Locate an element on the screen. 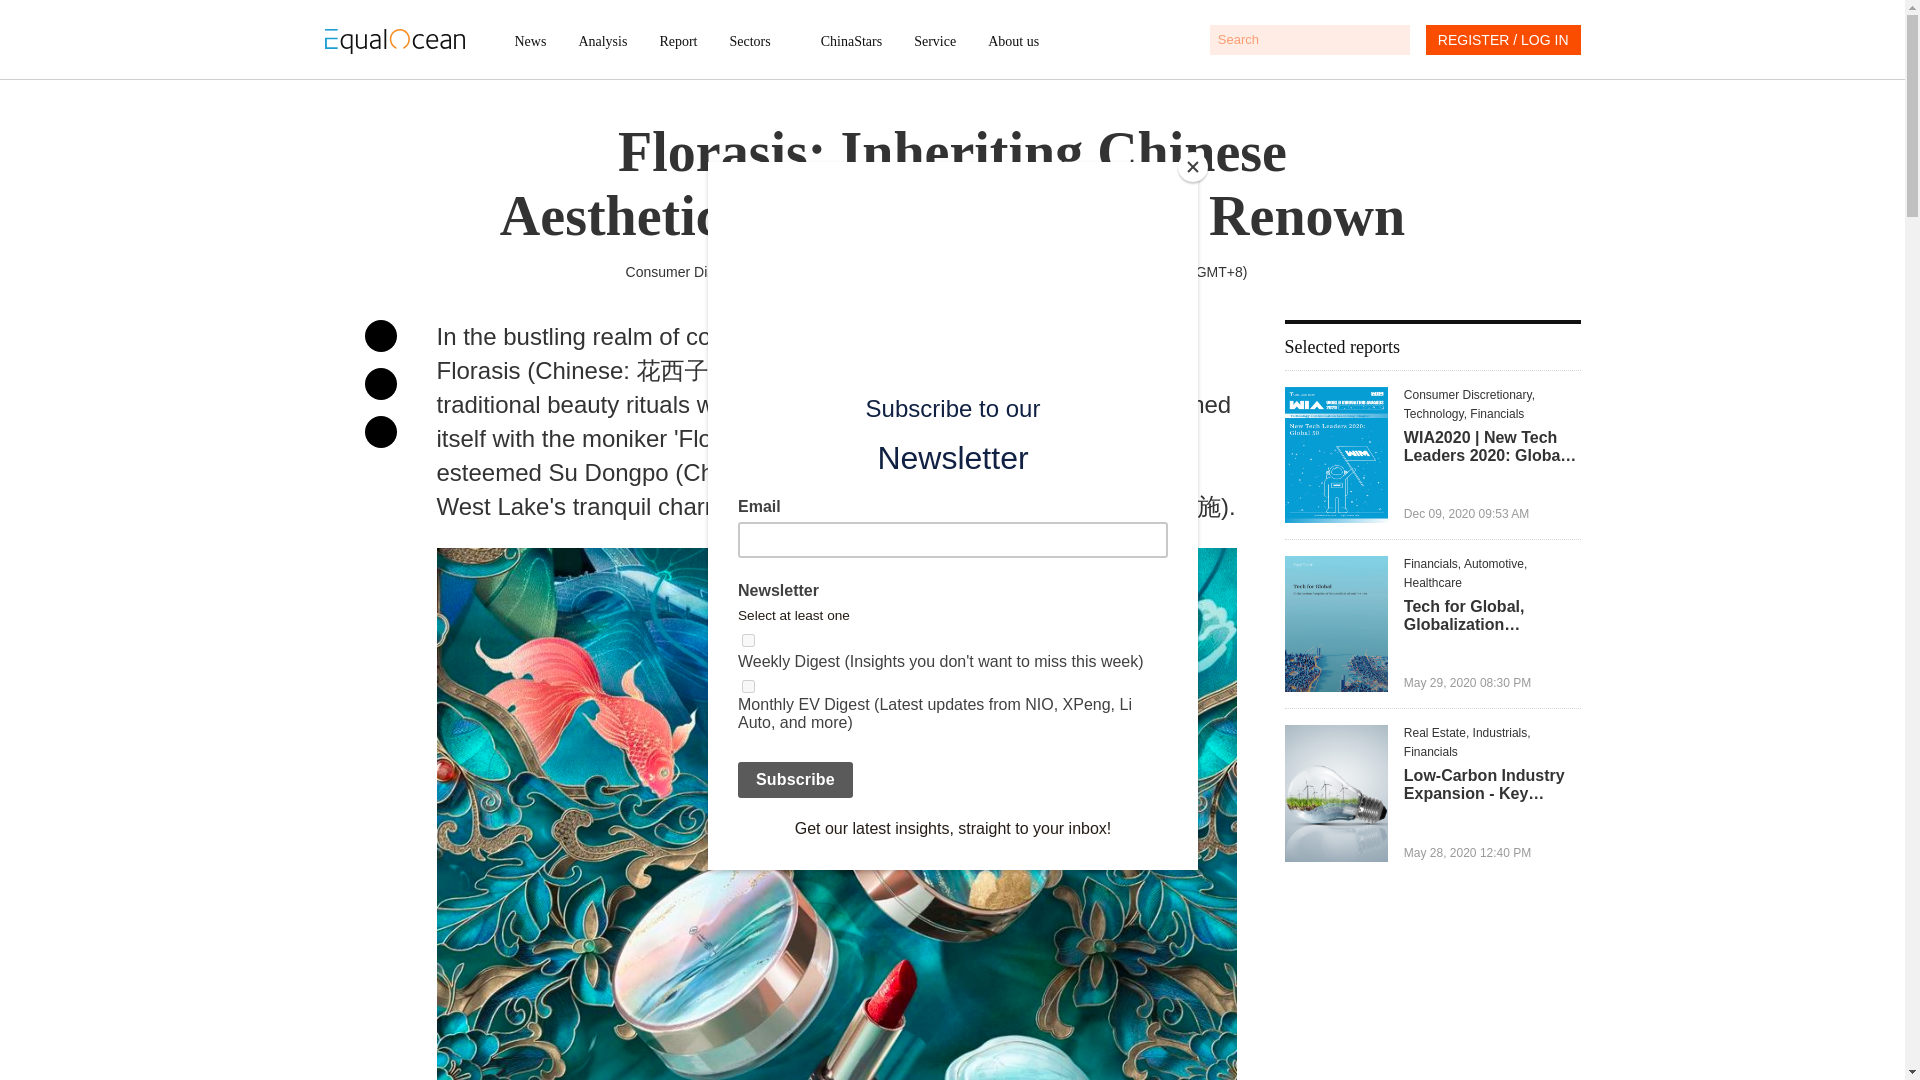 The height and width of the screenshot is (1080, 1920). ChinaStars is located at coordinates (851, 41).